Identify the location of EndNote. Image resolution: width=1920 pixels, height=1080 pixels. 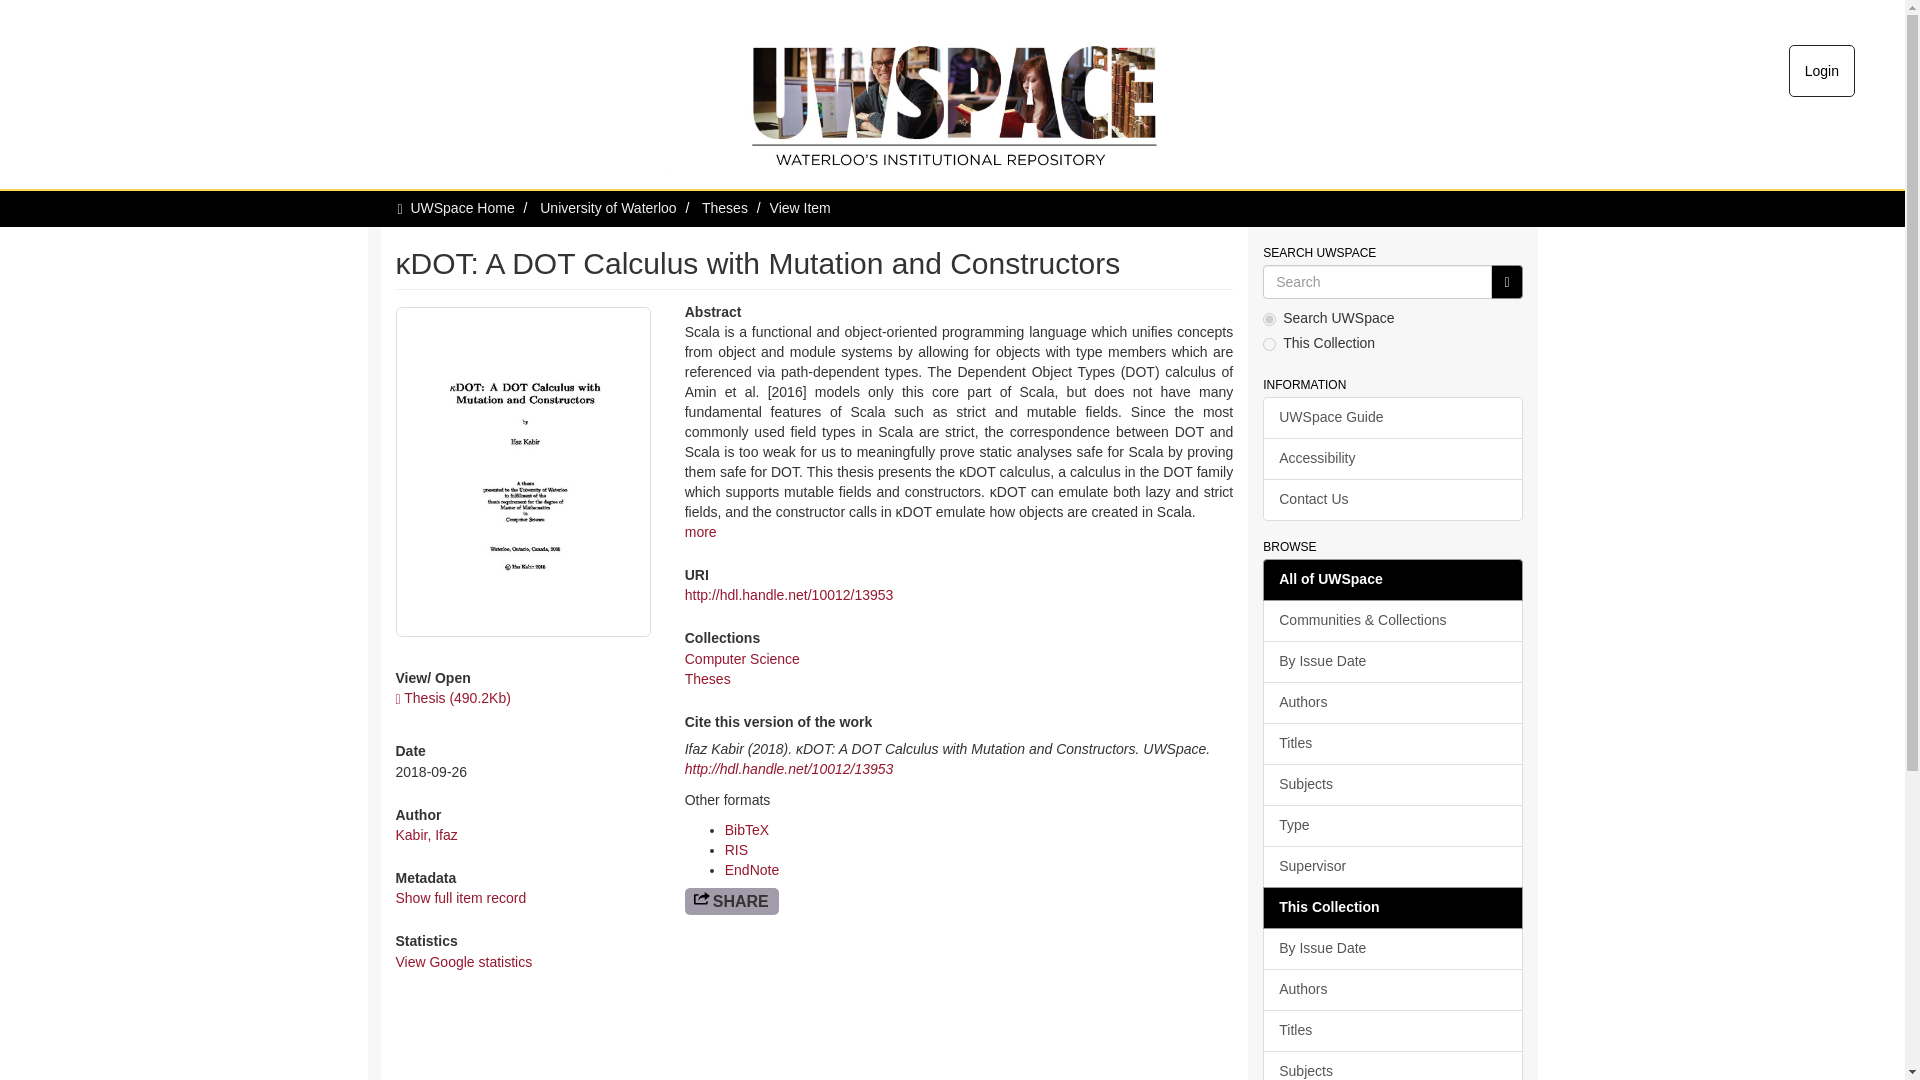
(752, 870).